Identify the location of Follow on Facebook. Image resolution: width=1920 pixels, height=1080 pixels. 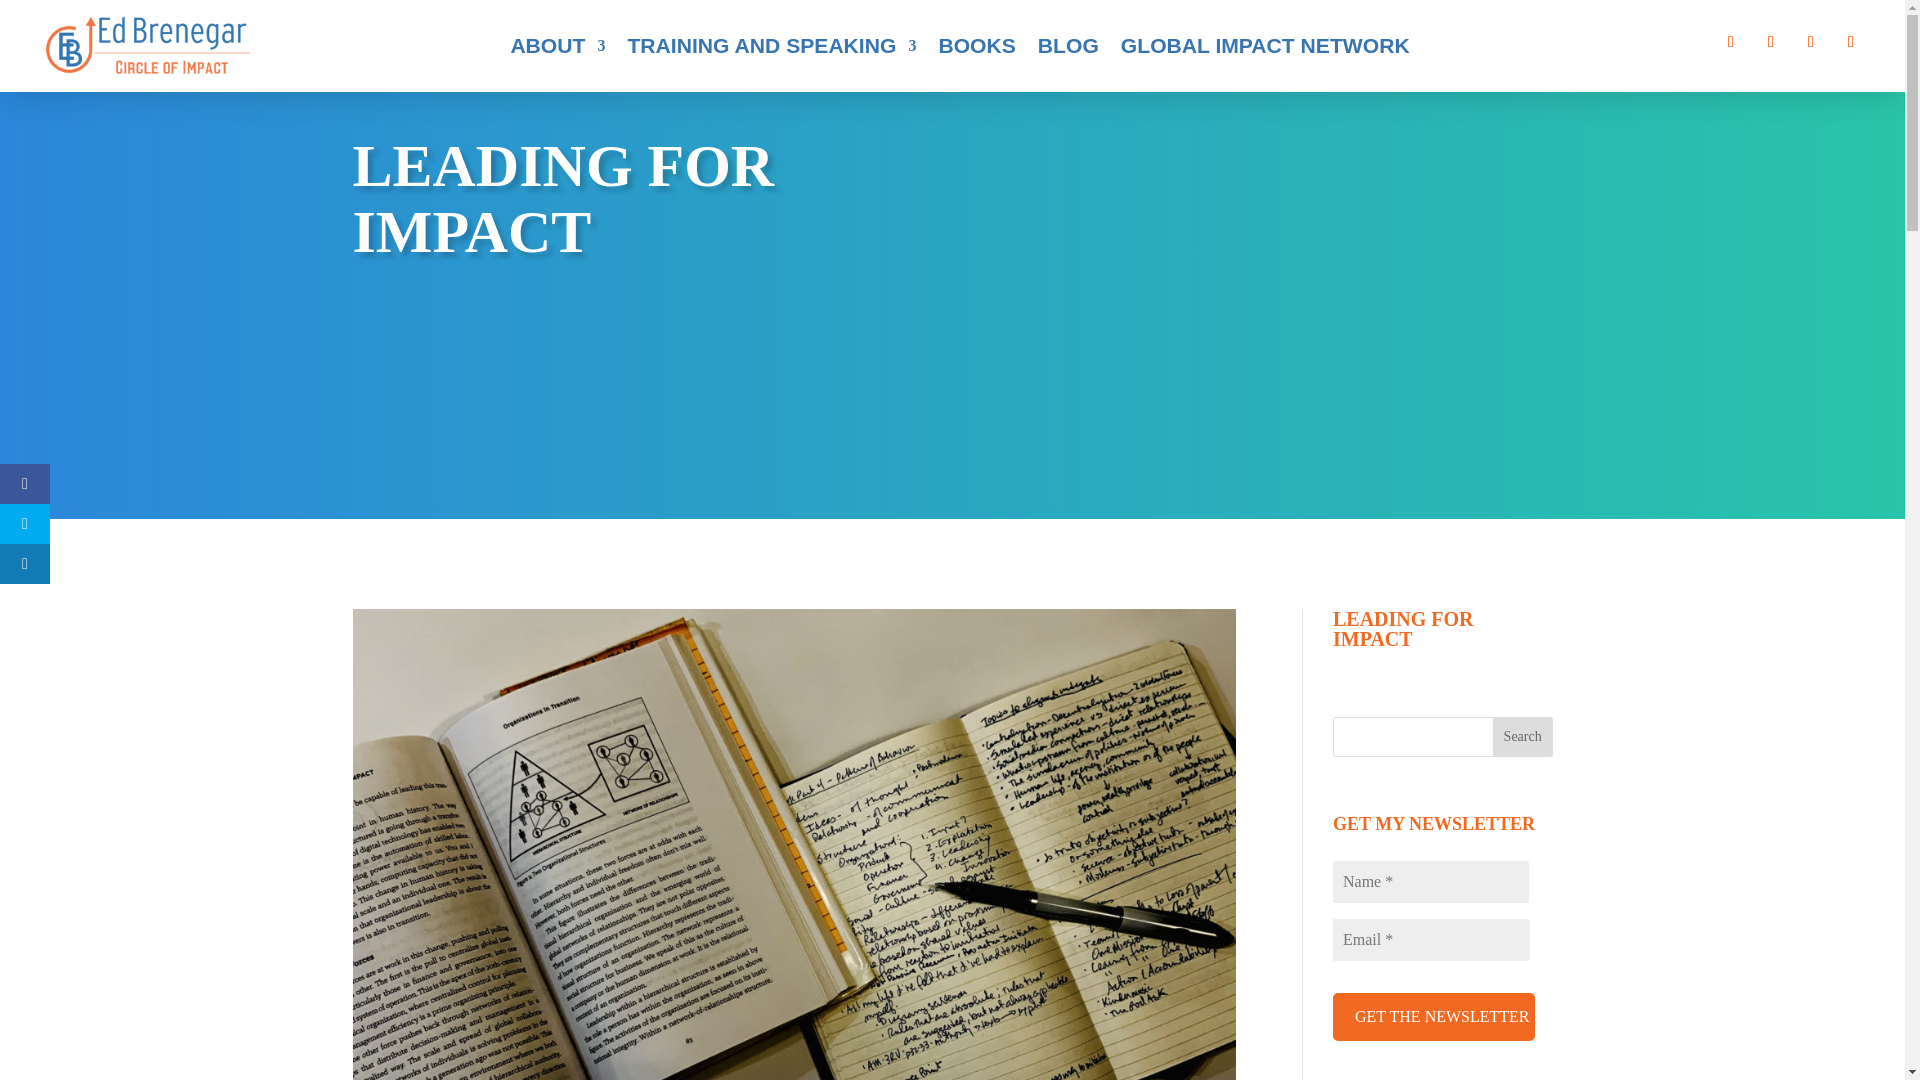
(1730, 42).